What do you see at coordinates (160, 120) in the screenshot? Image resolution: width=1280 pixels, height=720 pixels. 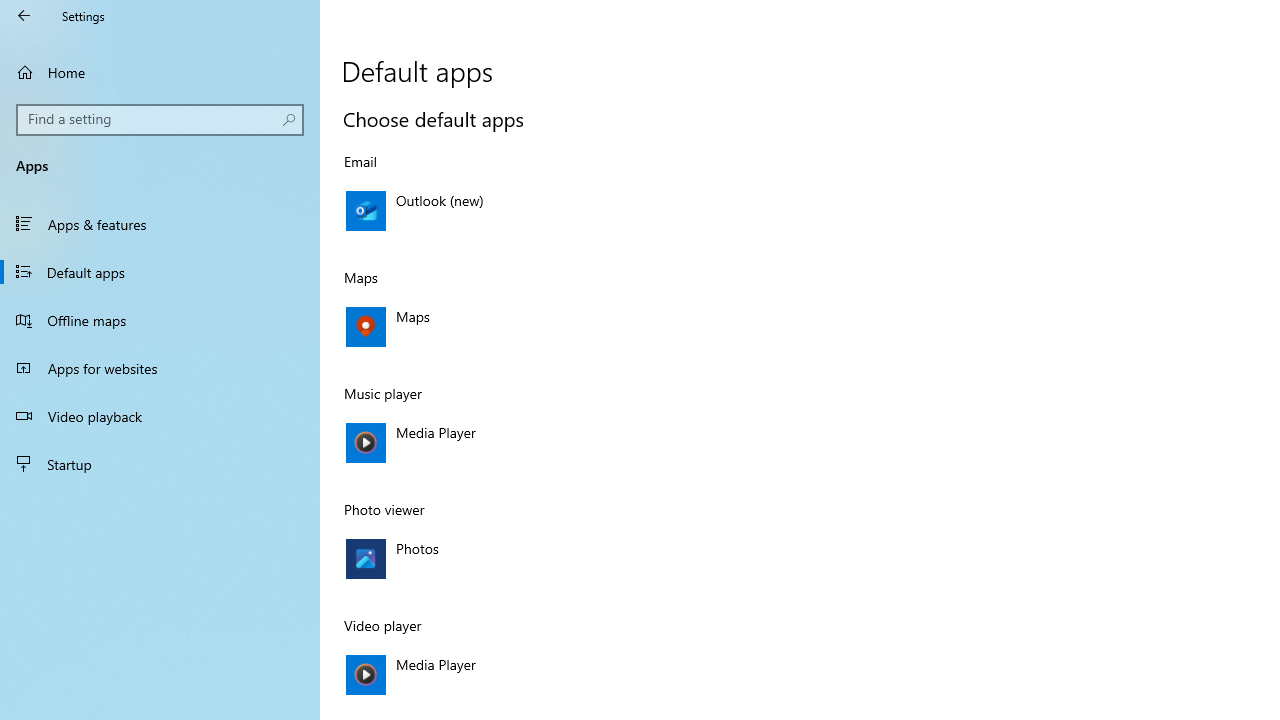 I see `Search box, Find a setting` at bounding box center [160, 120].